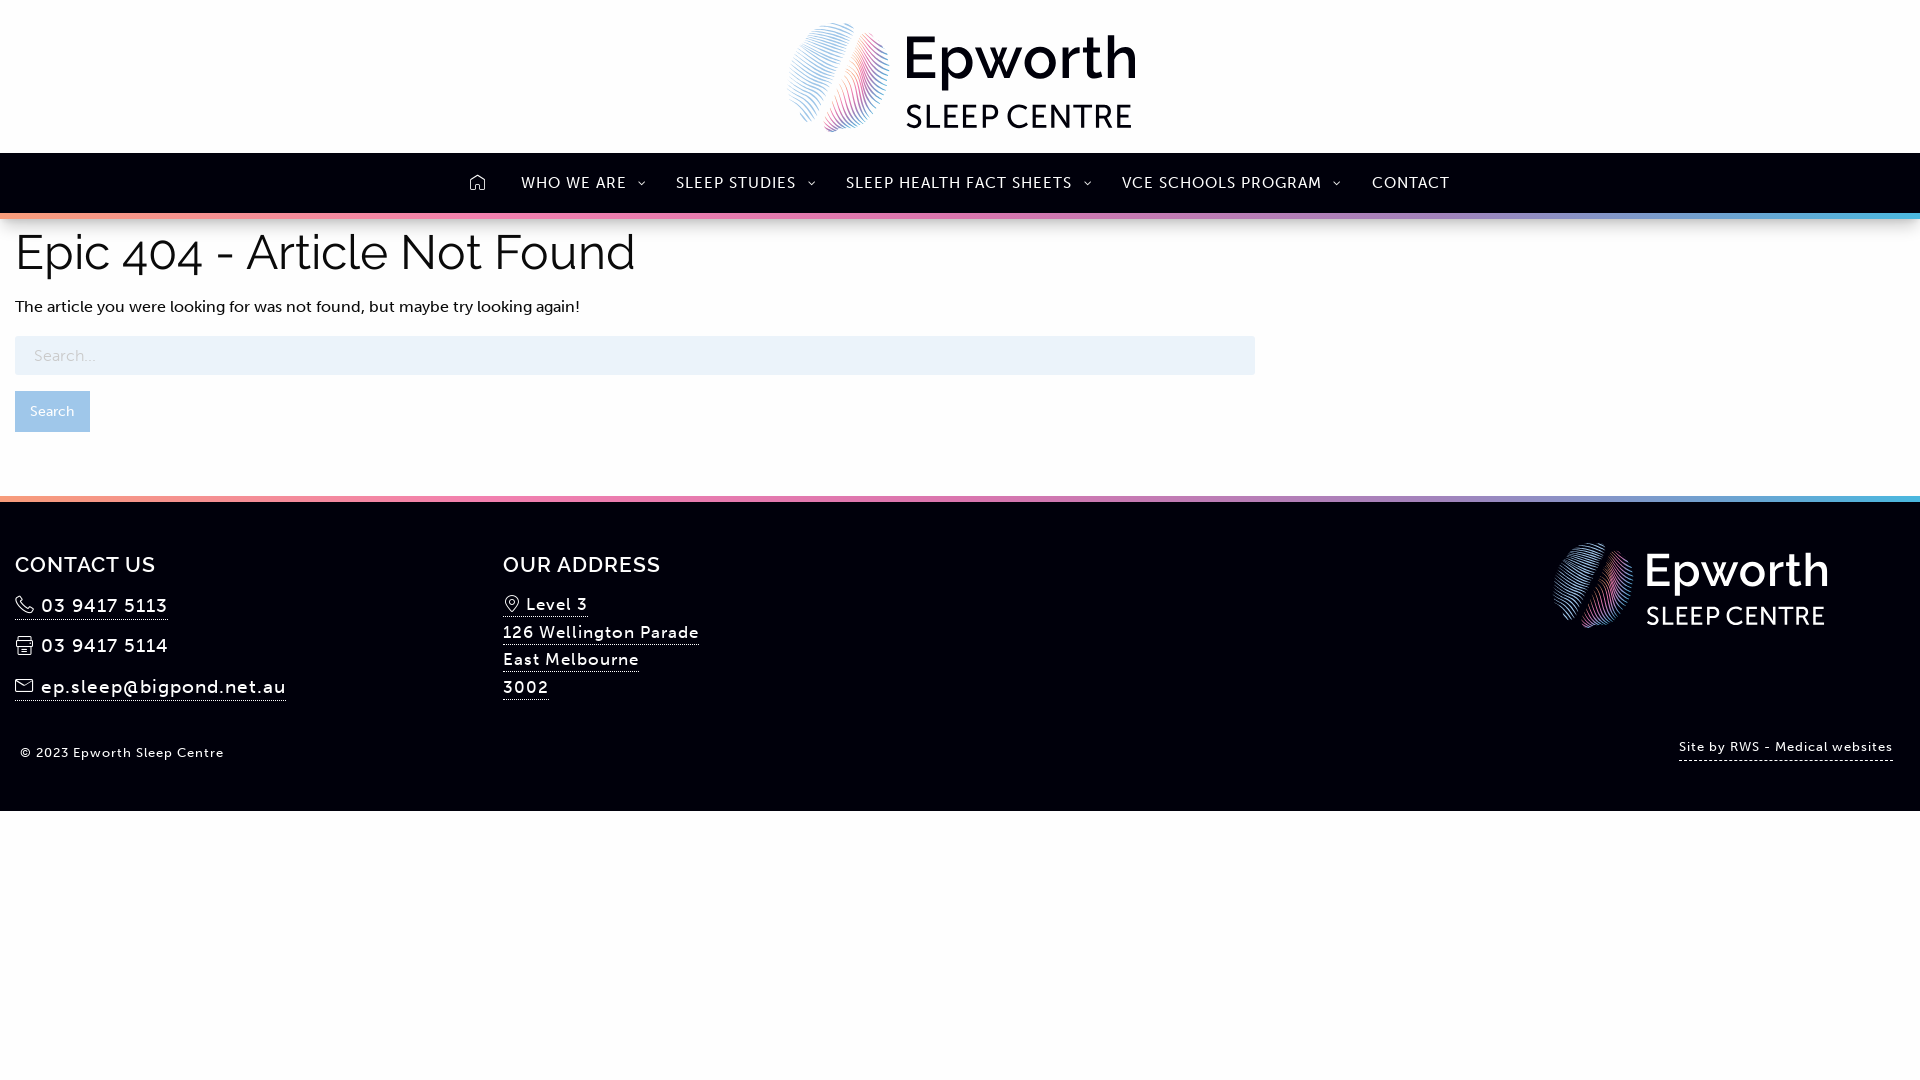  I want to click on CONTACT, so click(1411, 182).